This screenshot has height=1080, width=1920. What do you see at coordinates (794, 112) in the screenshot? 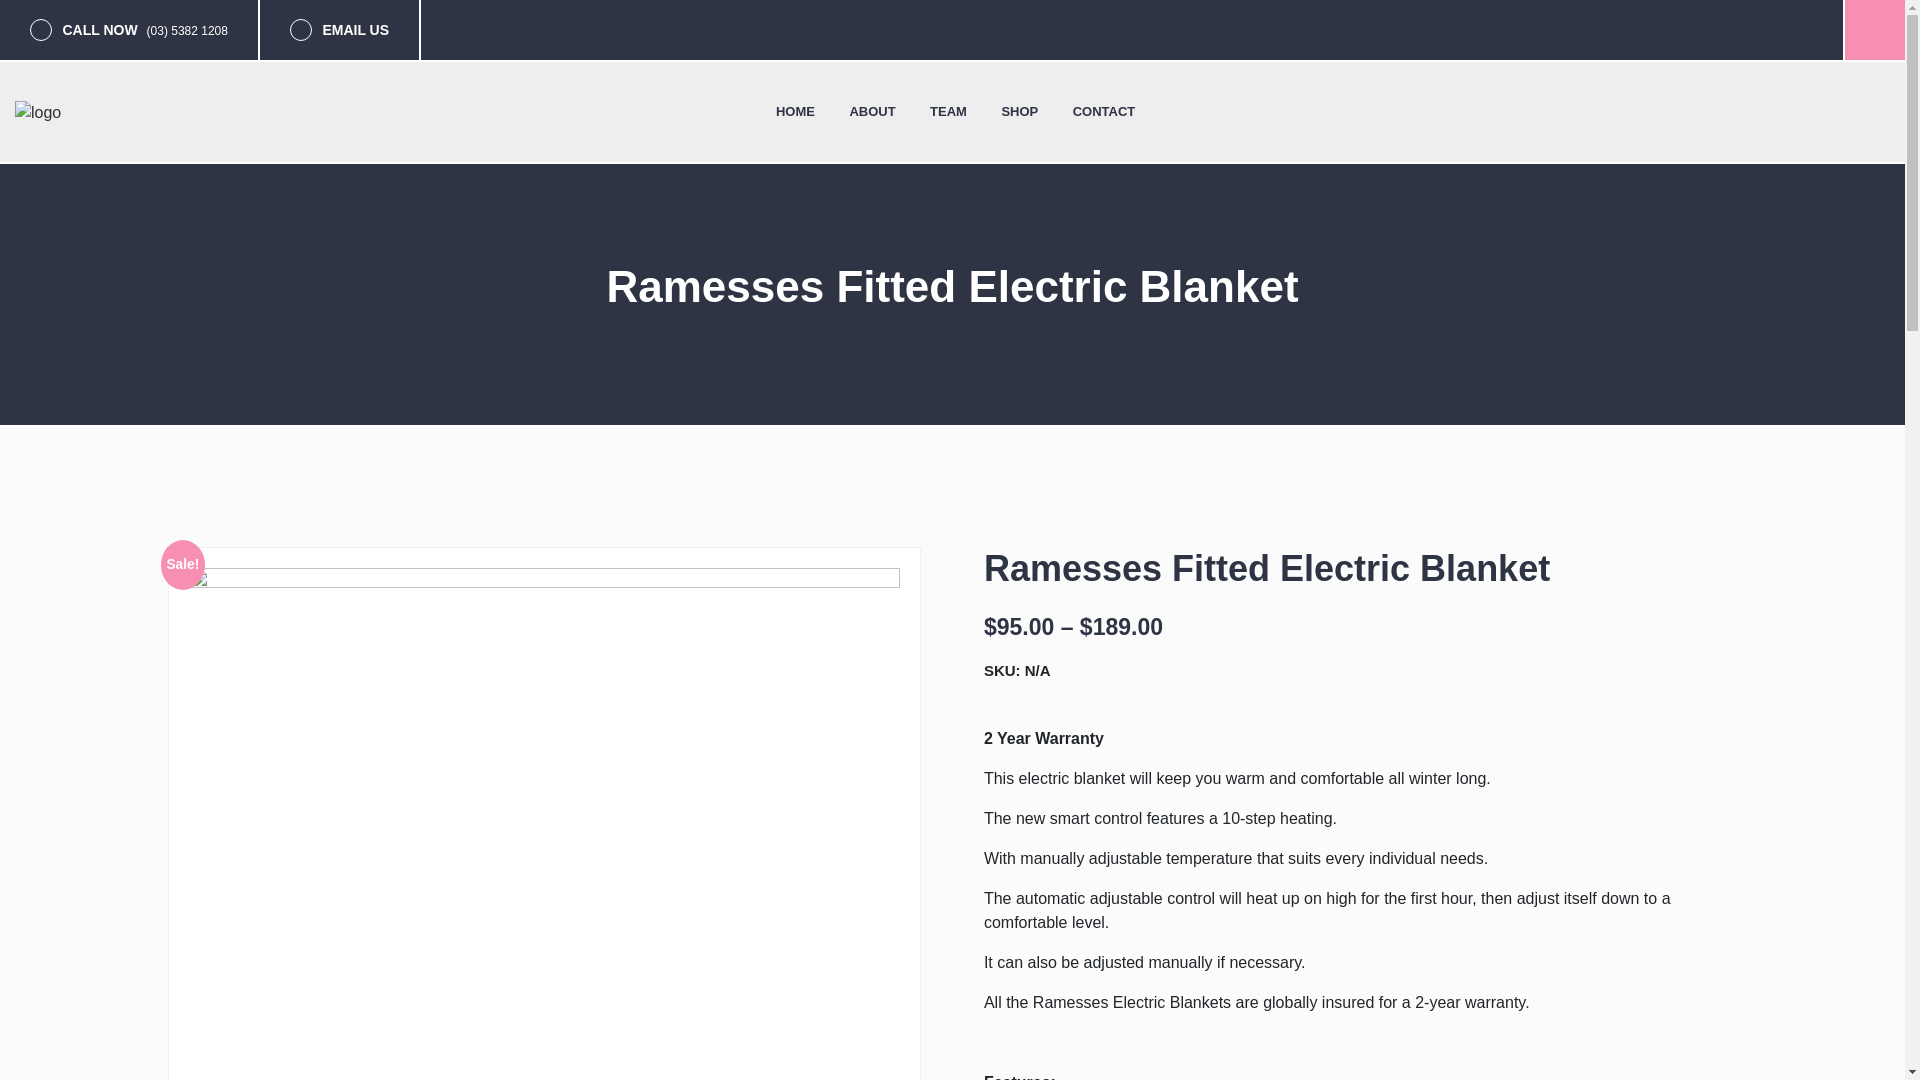
I see `HOME` at bounding box center [794, 112].